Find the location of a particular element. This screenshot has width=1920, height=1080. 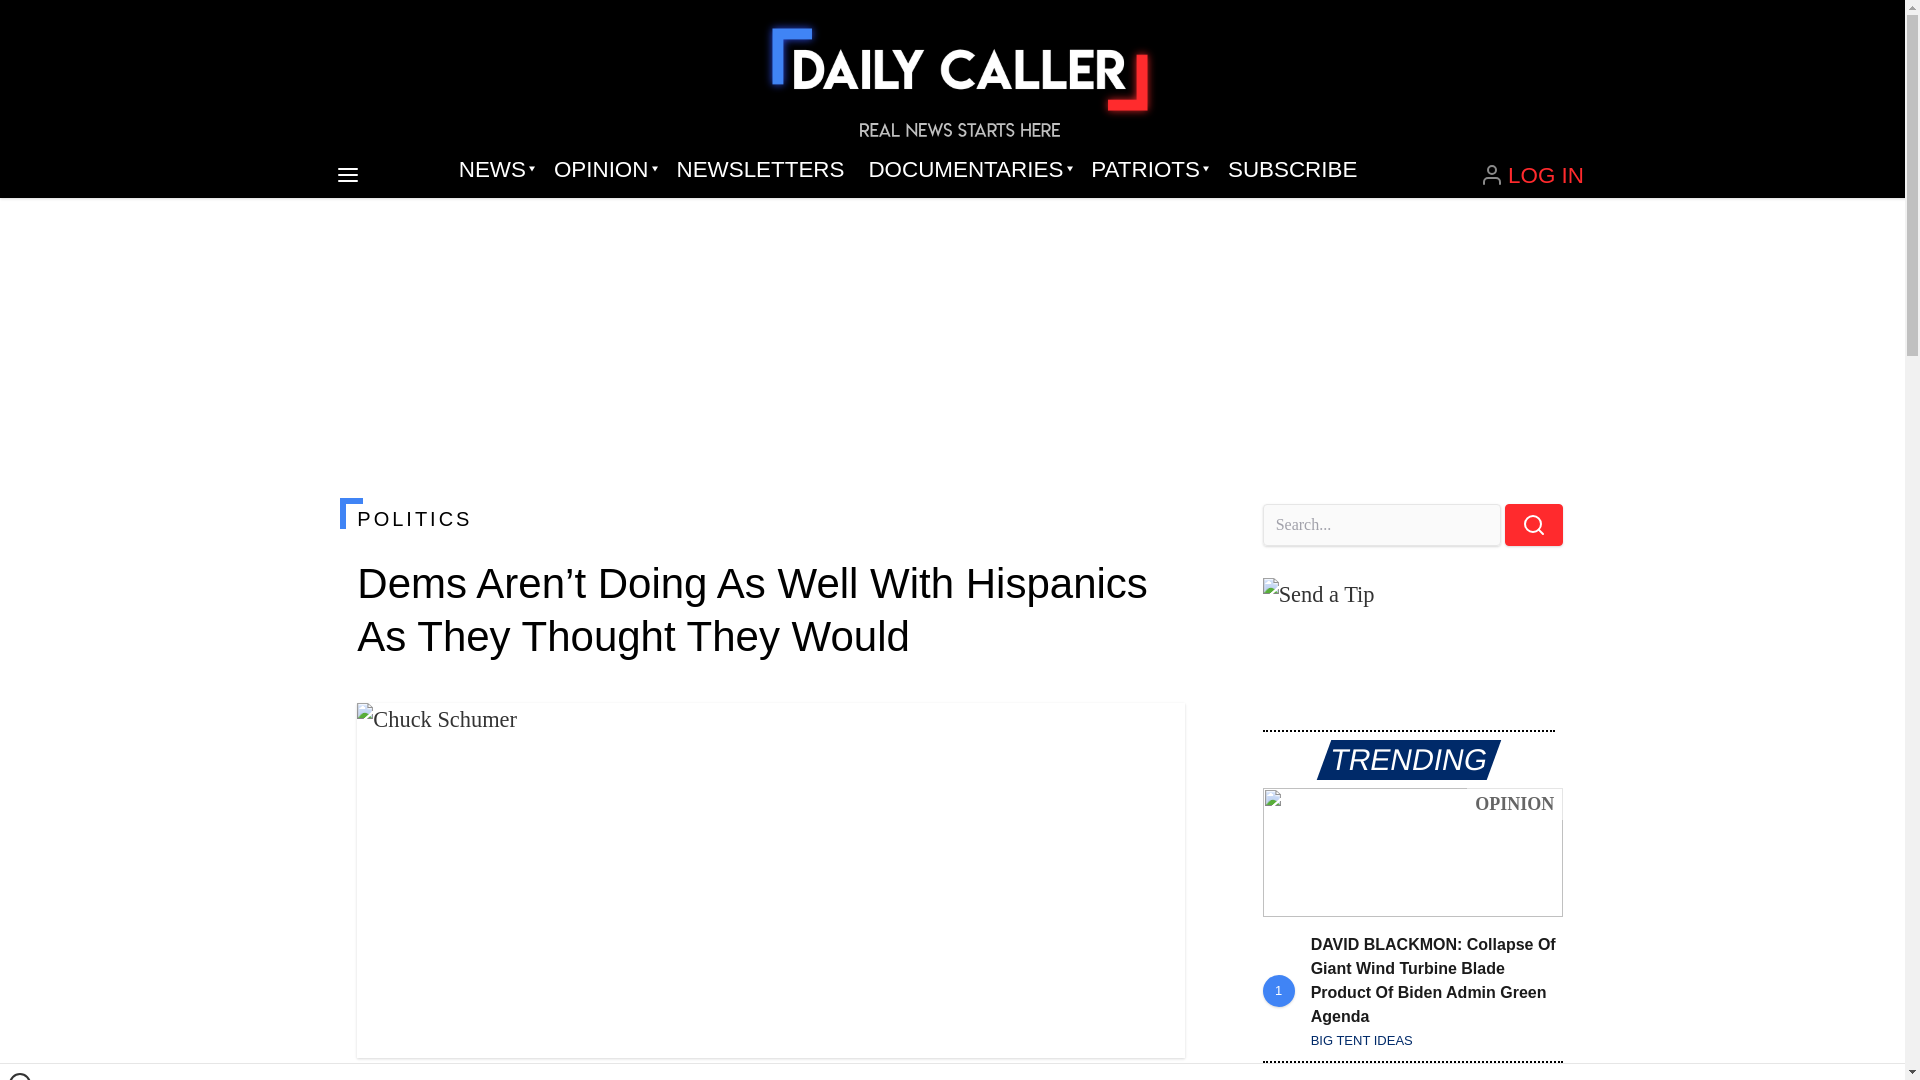

Toggle fullscreen is located at coordinates (1154, 734).